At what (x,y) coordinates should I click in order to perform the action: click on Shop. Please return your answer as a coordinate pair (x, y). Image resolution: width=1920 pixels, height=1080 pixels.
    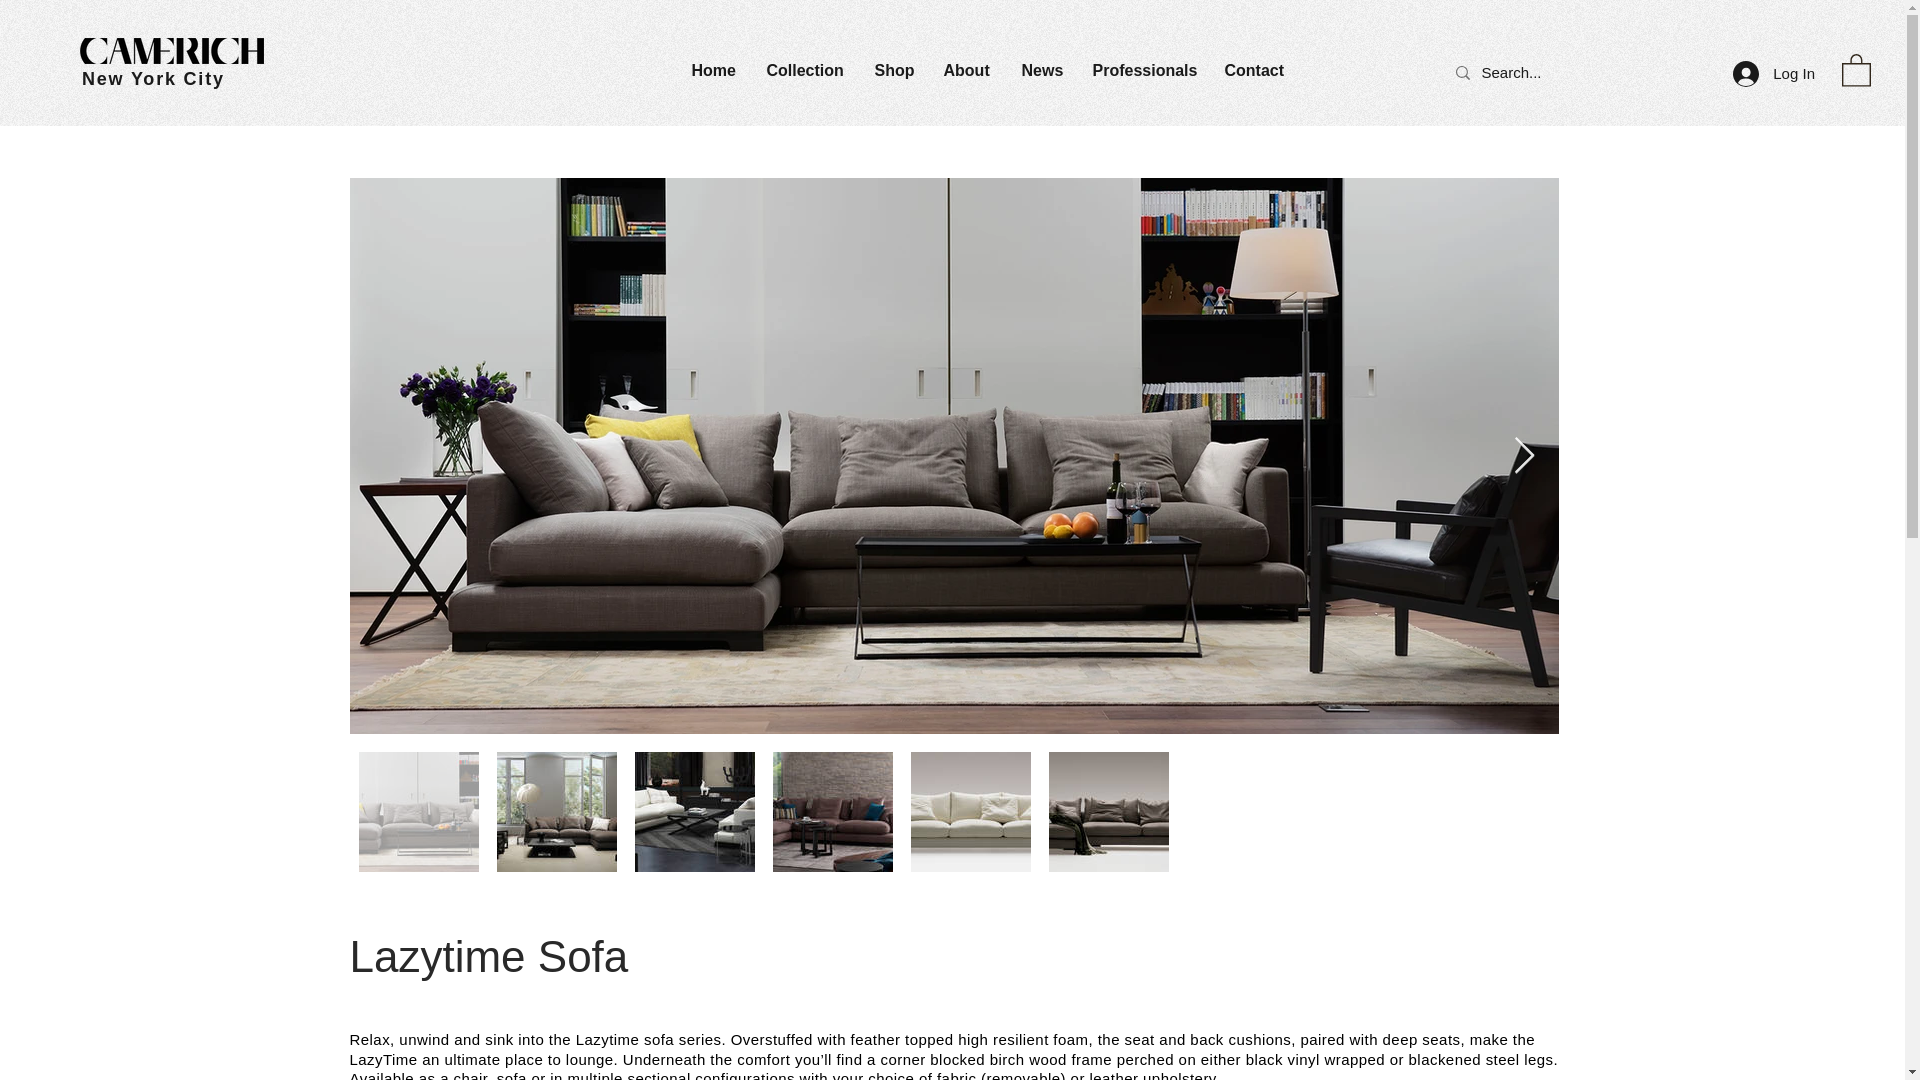
    Looking at the image, I should click on (894, 71).